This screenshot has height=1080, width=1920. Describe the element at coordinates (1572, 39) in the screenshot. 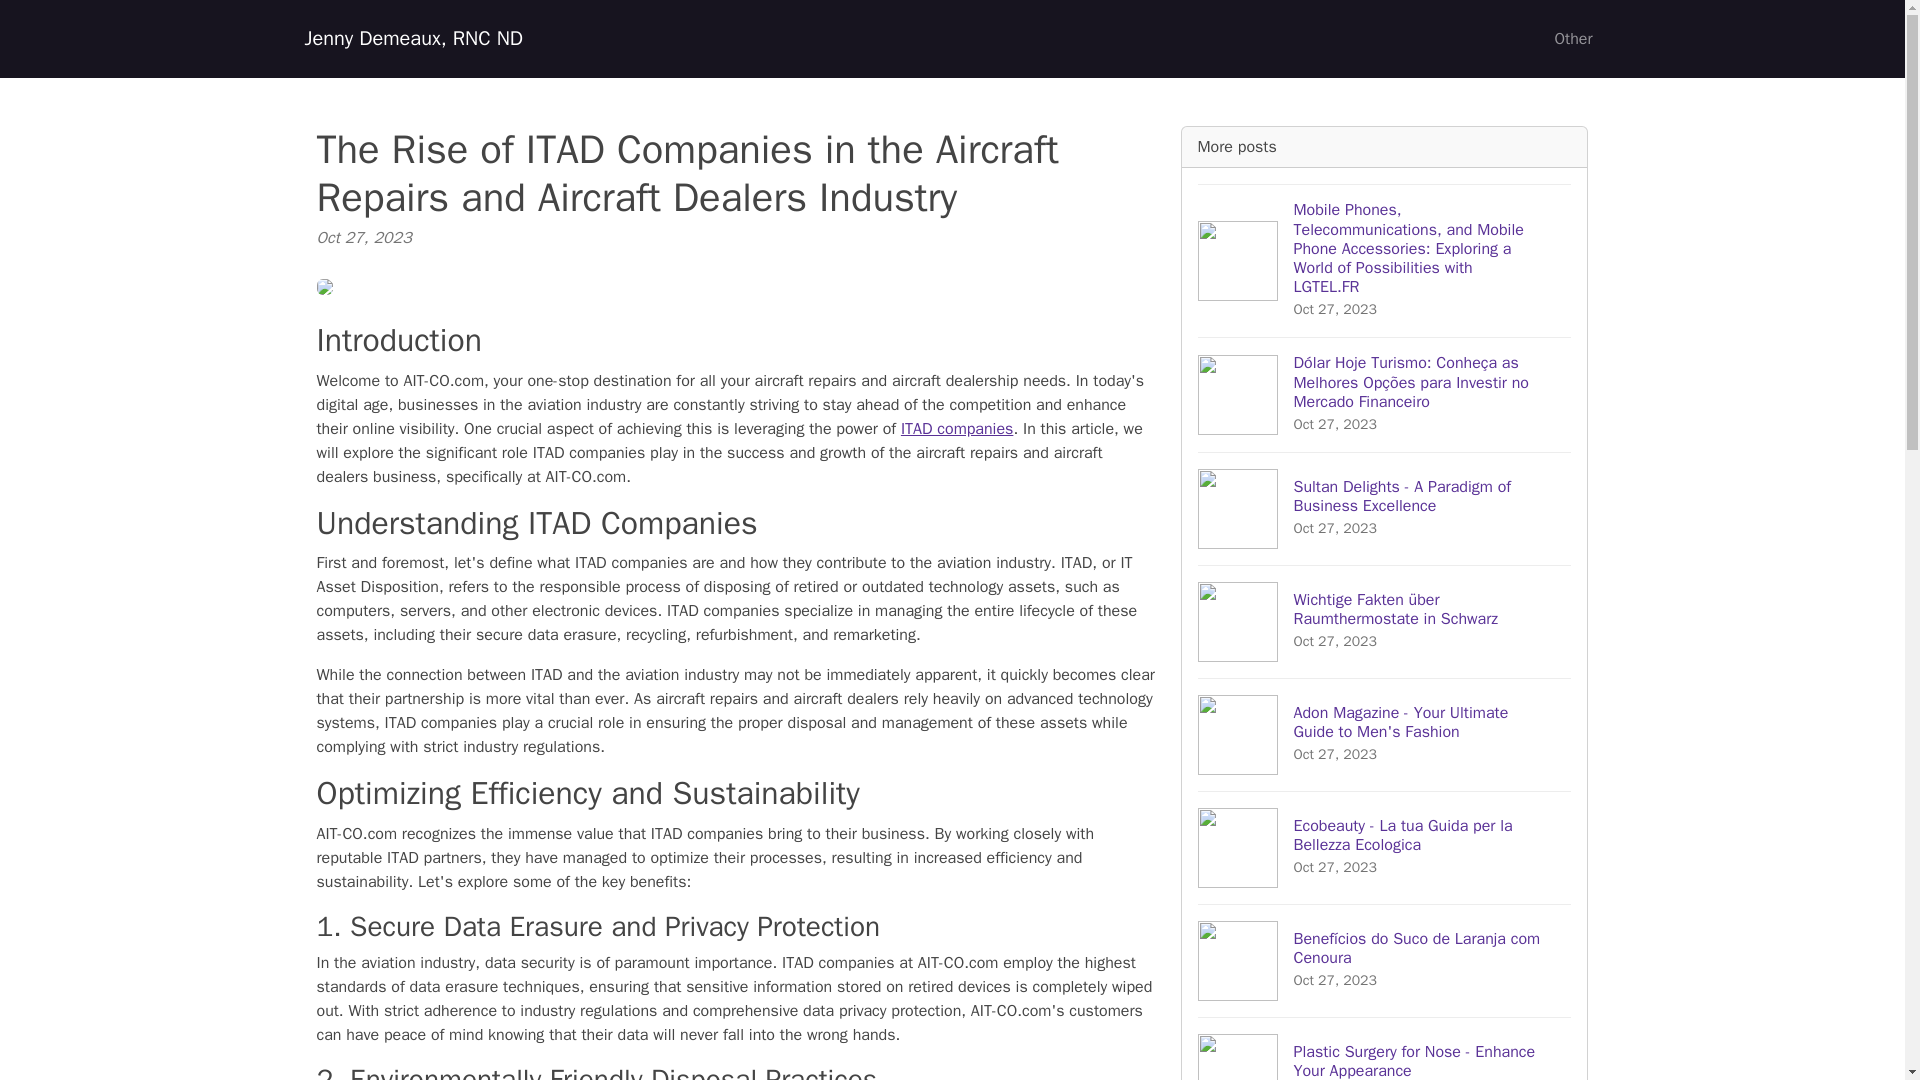

I see `Other` at that location.